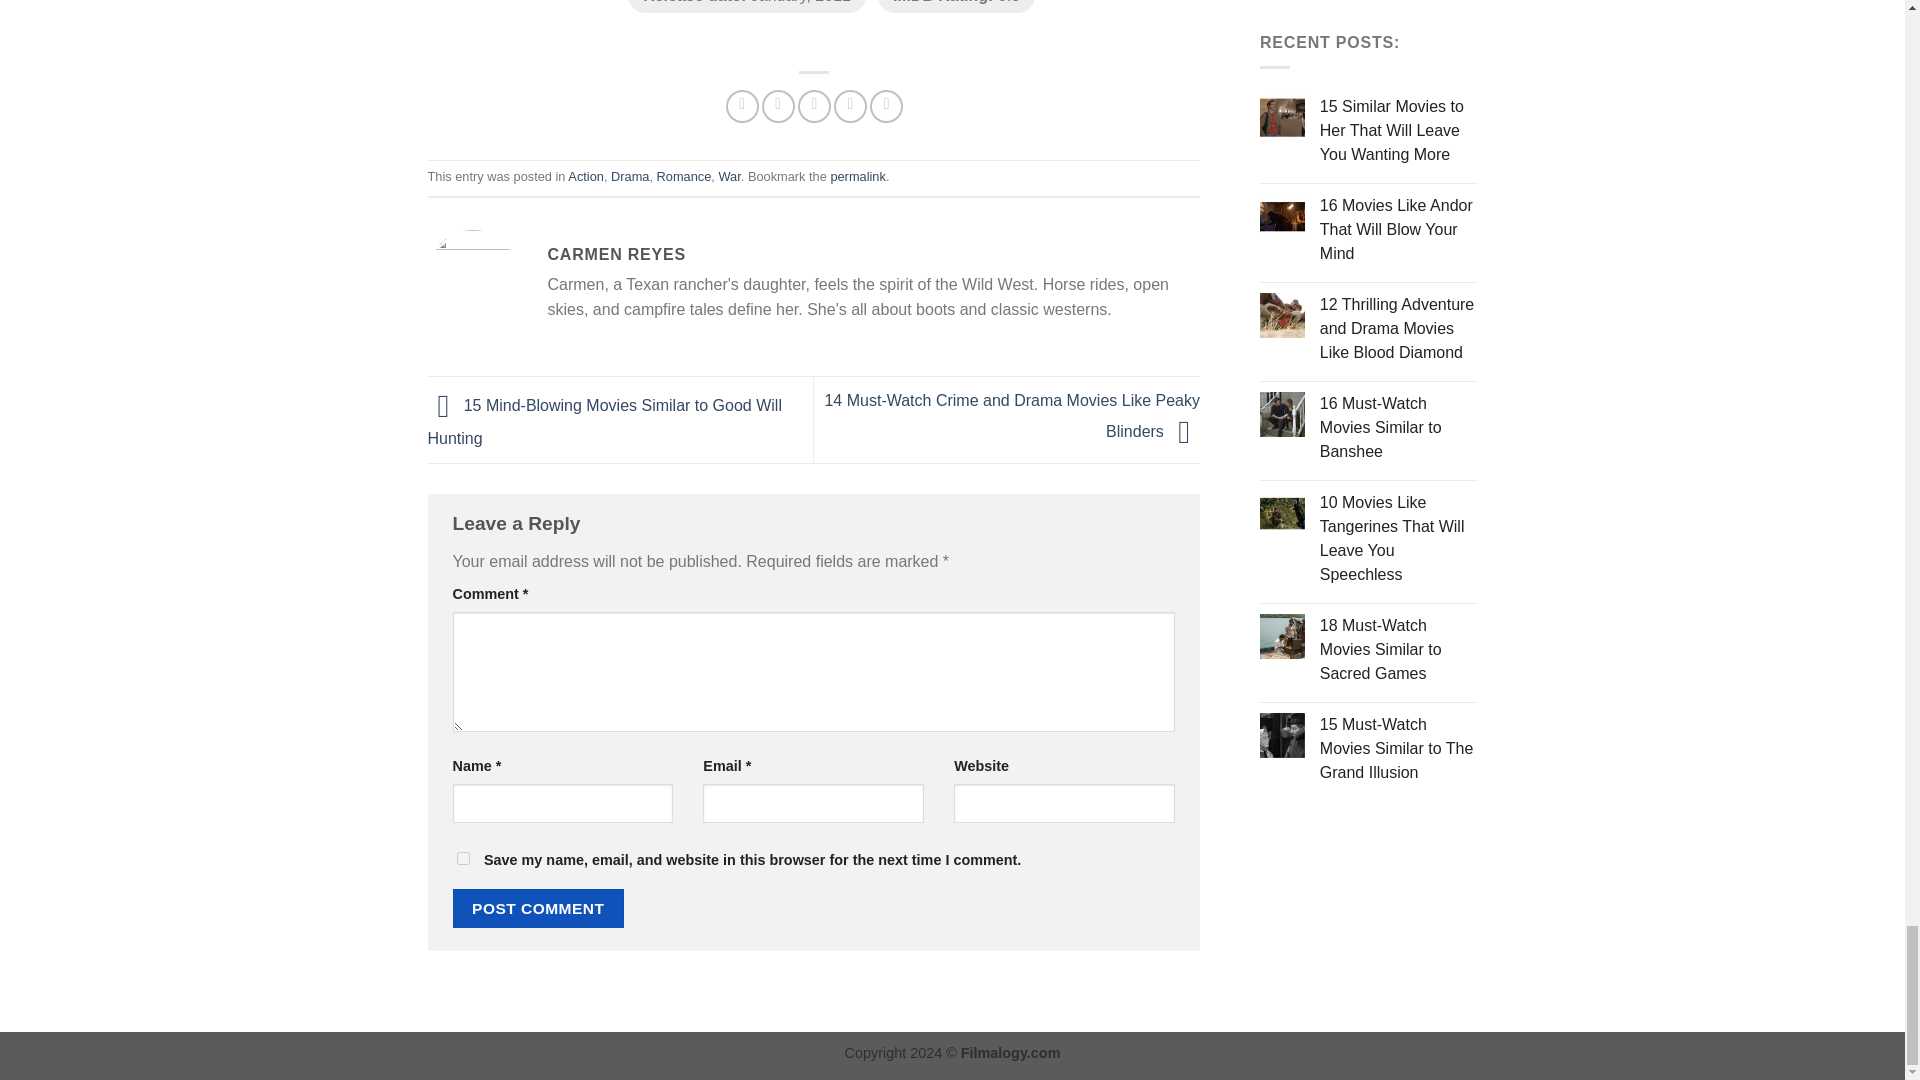 The image size is (1920, 1080). Describe the element at coordinates (857, 176) in the screenshot. I see `permalink` at that location.